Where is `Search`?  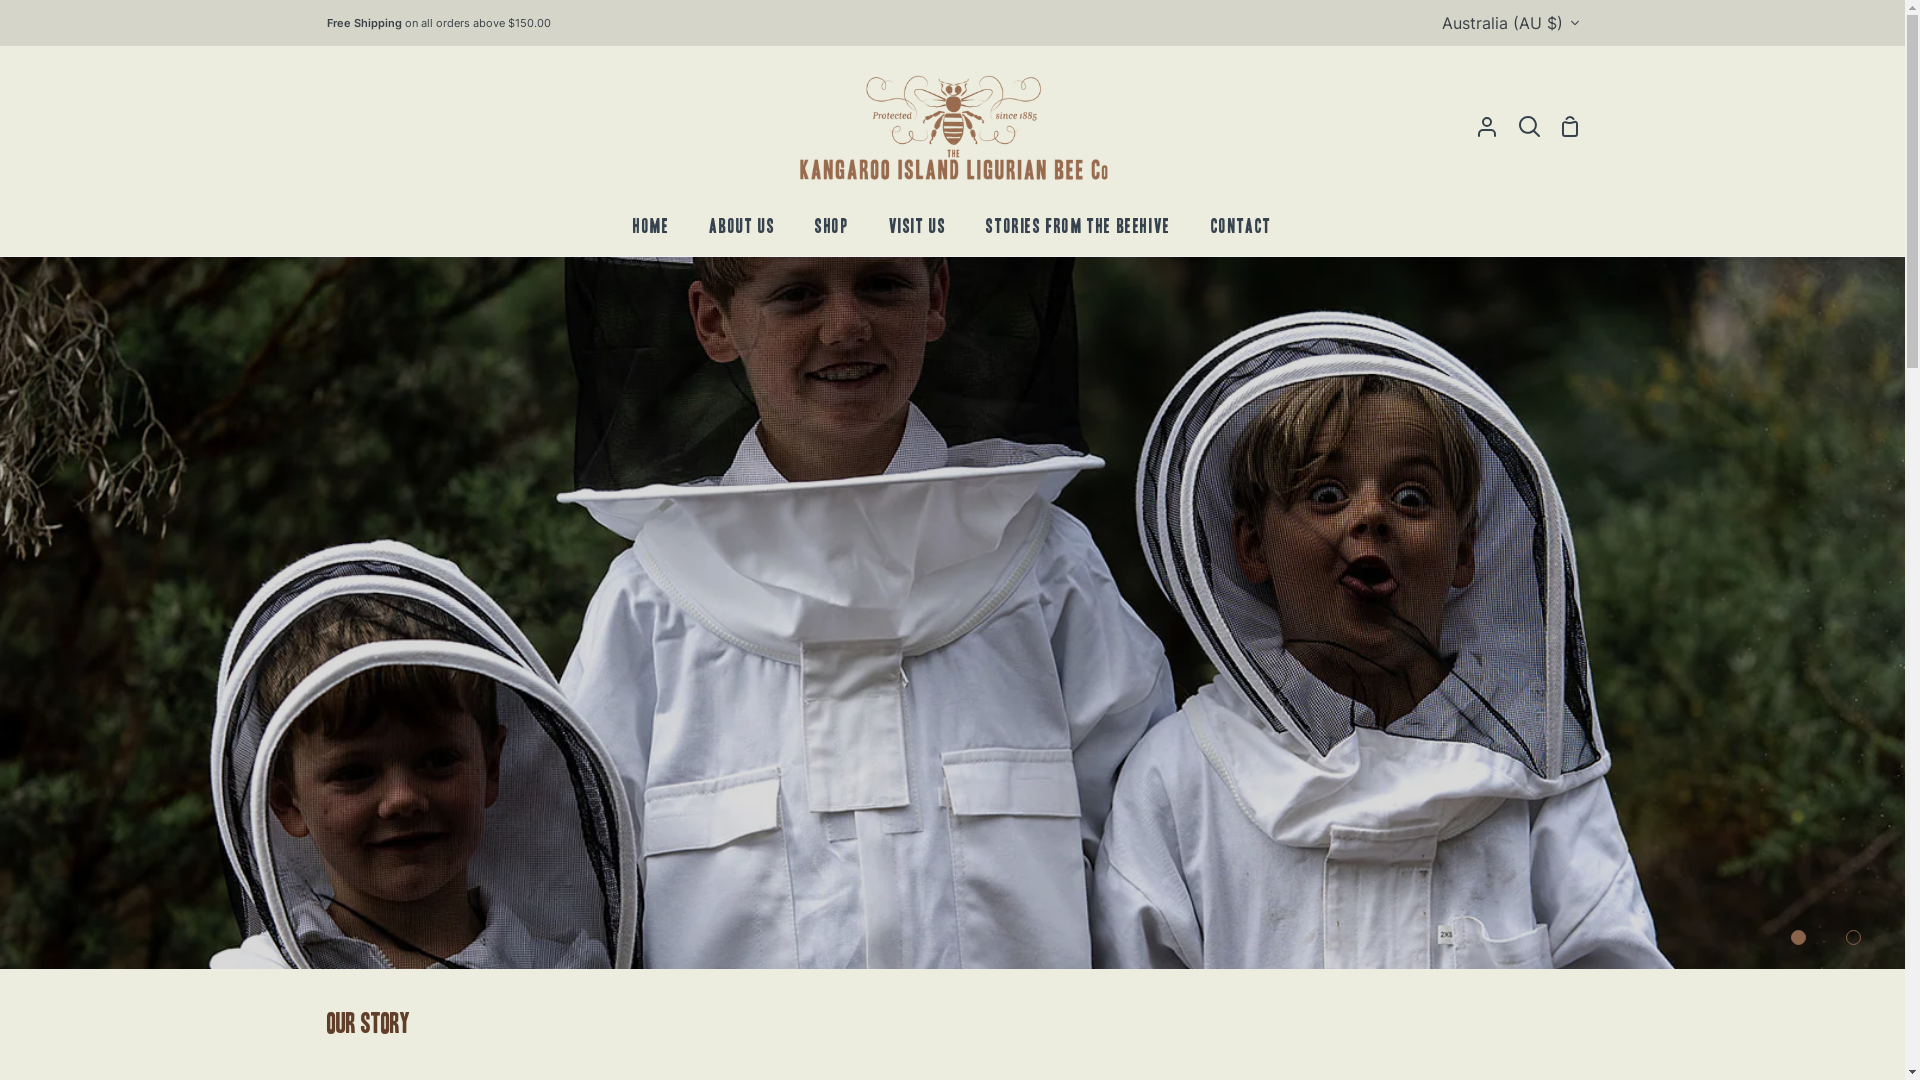
Search is located at coordinates (1530, 126).